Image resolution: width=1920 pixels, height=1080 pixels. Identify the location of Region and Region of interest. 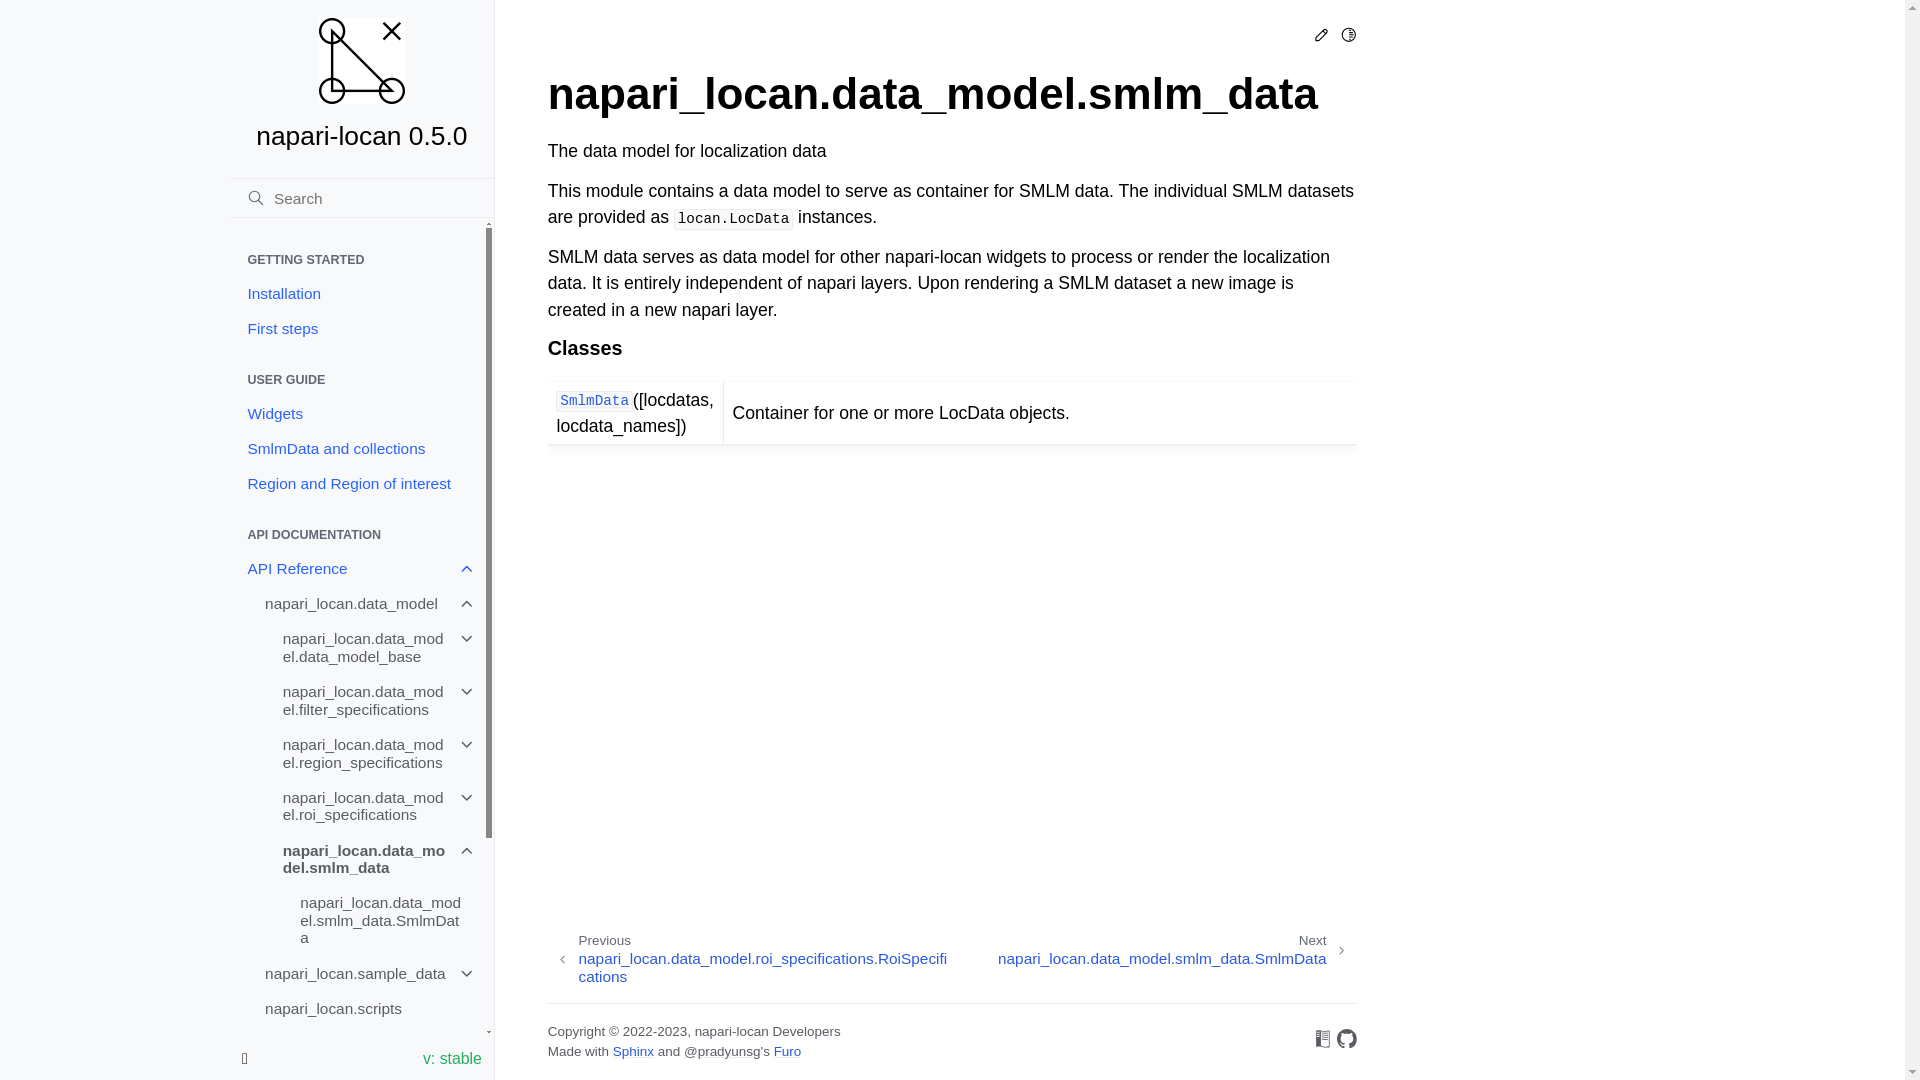
(356, 483).